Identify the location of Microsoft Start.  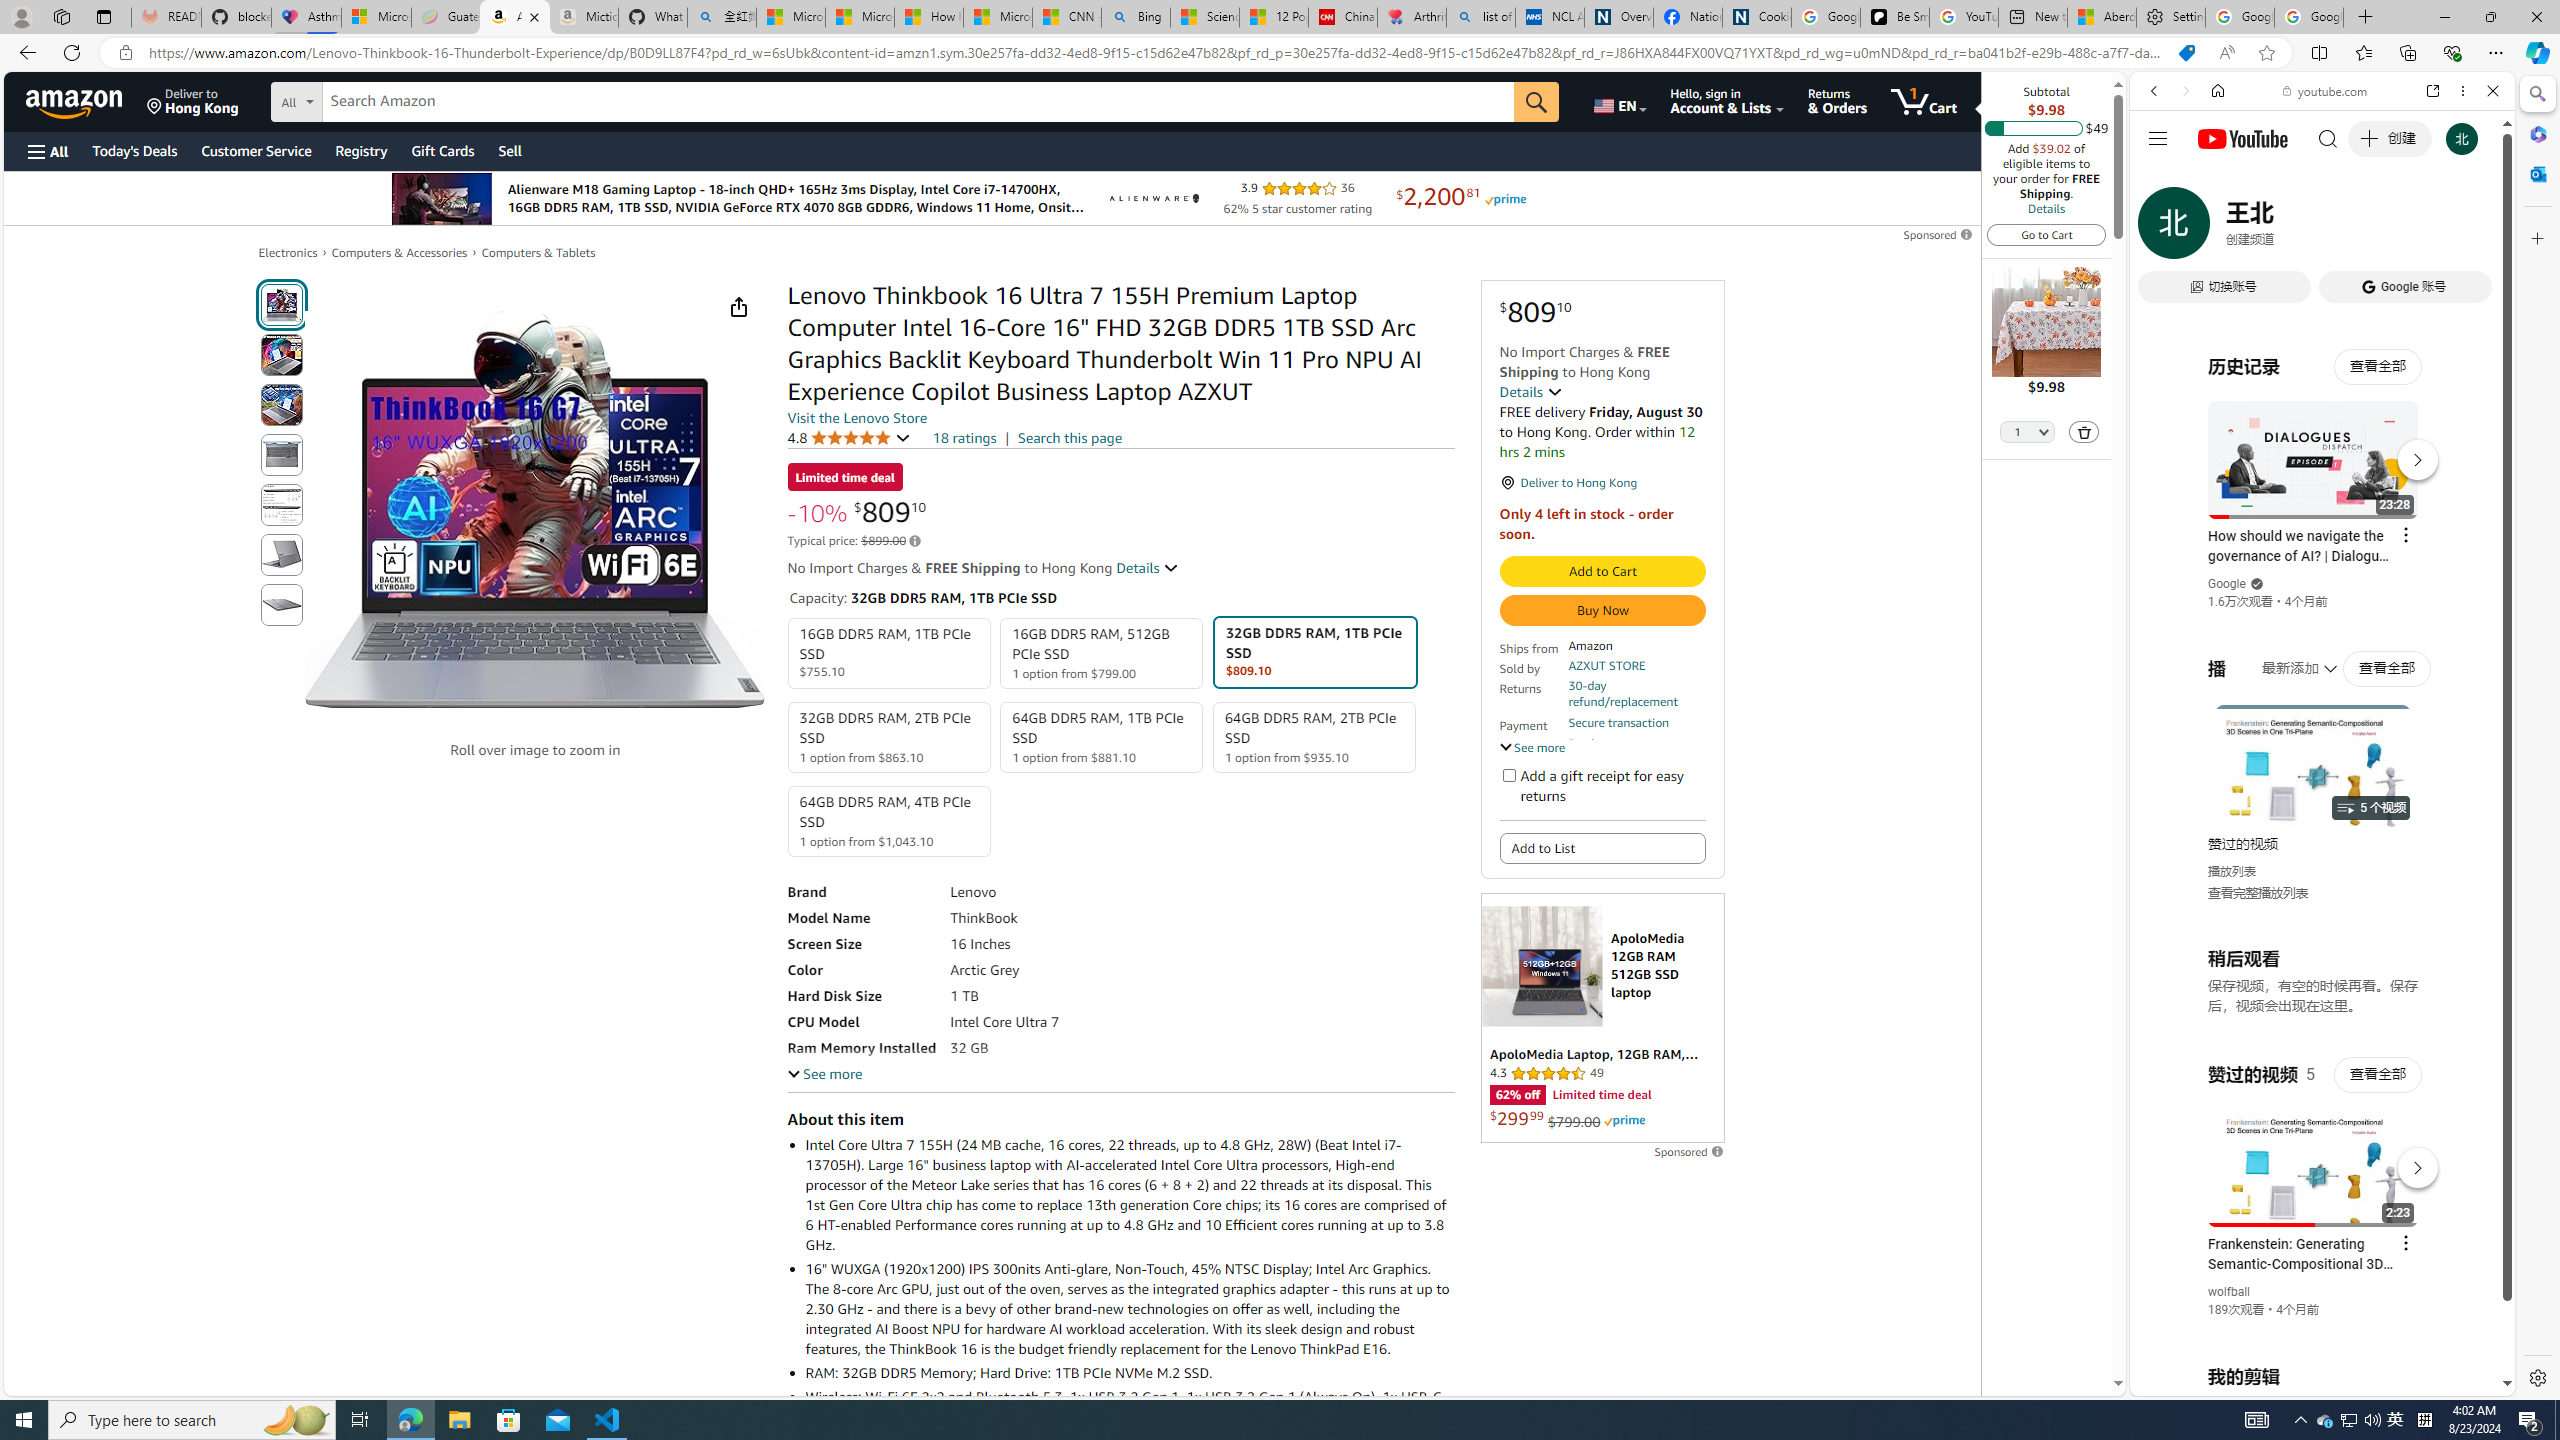
(998, 17).